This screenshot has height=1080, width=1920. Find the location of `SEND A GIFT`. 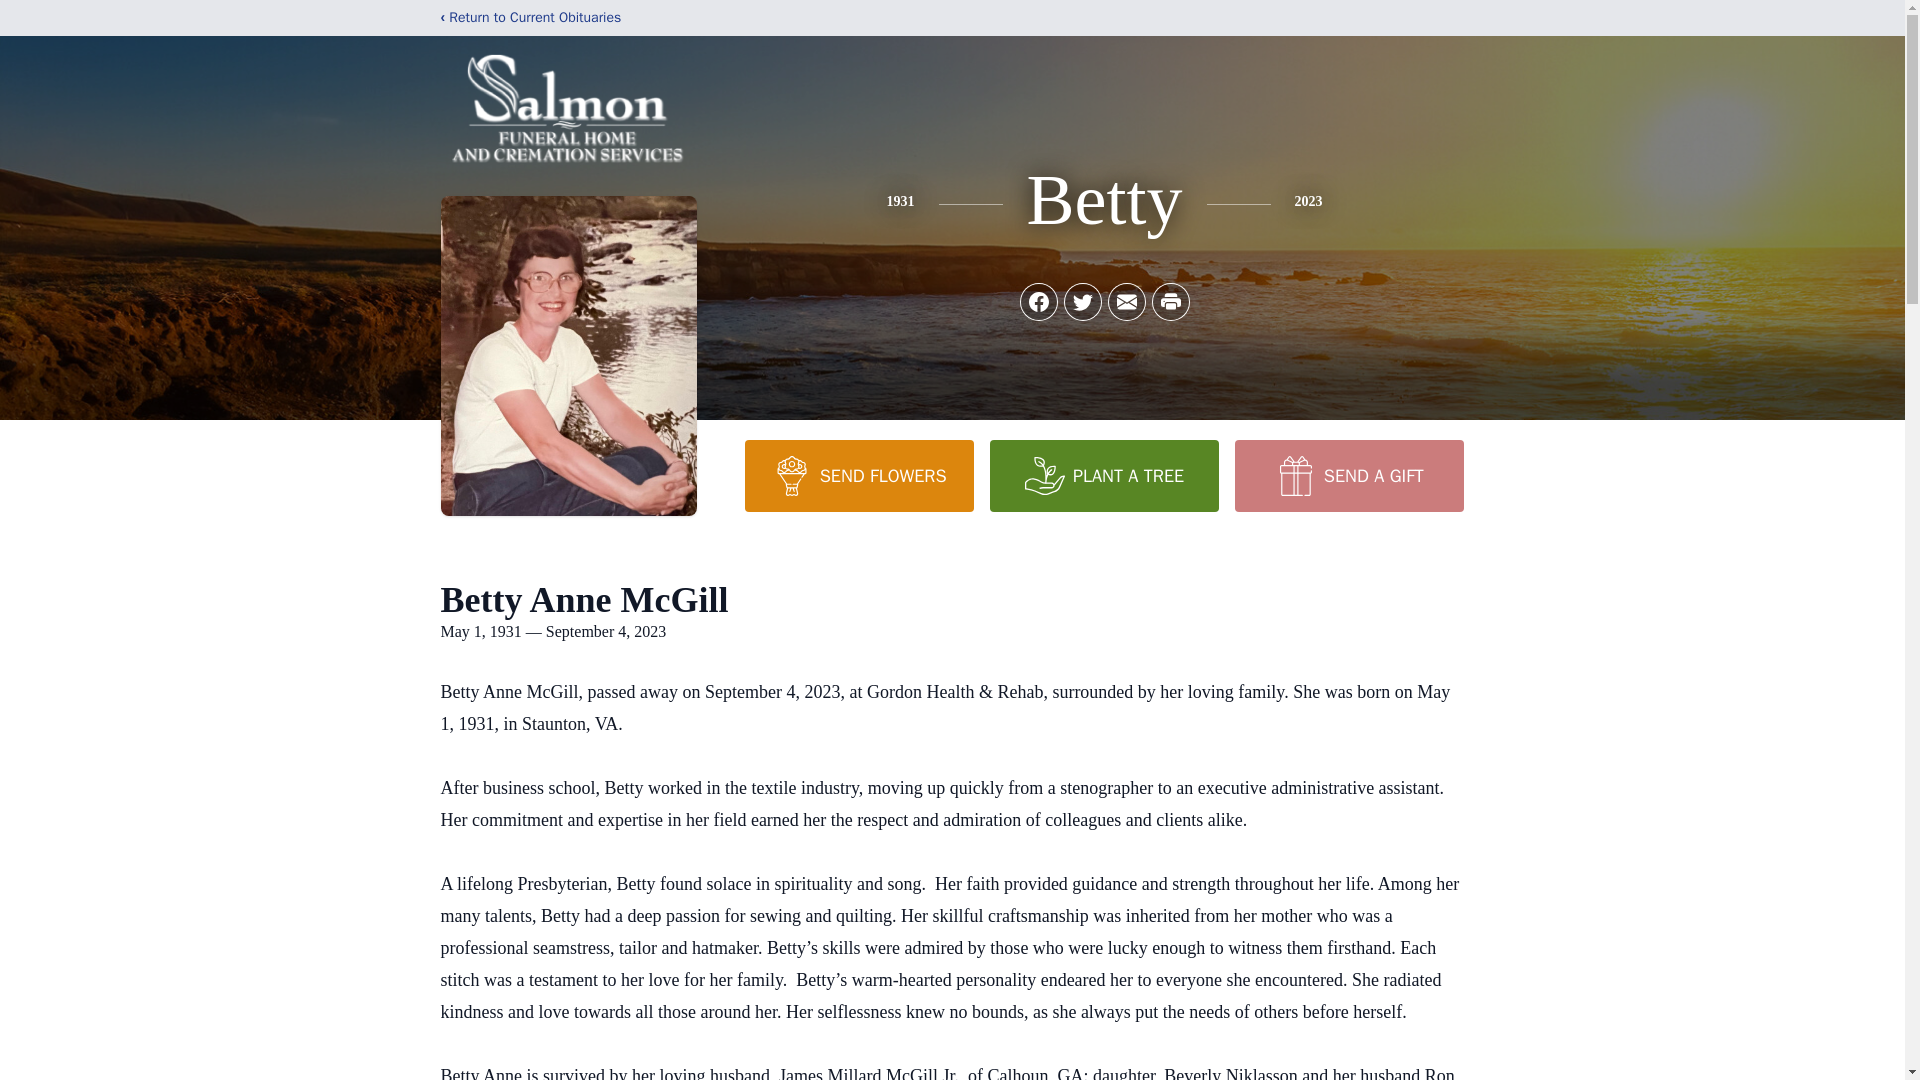

SEND A GIFT is located at coordinates (1348, 475).